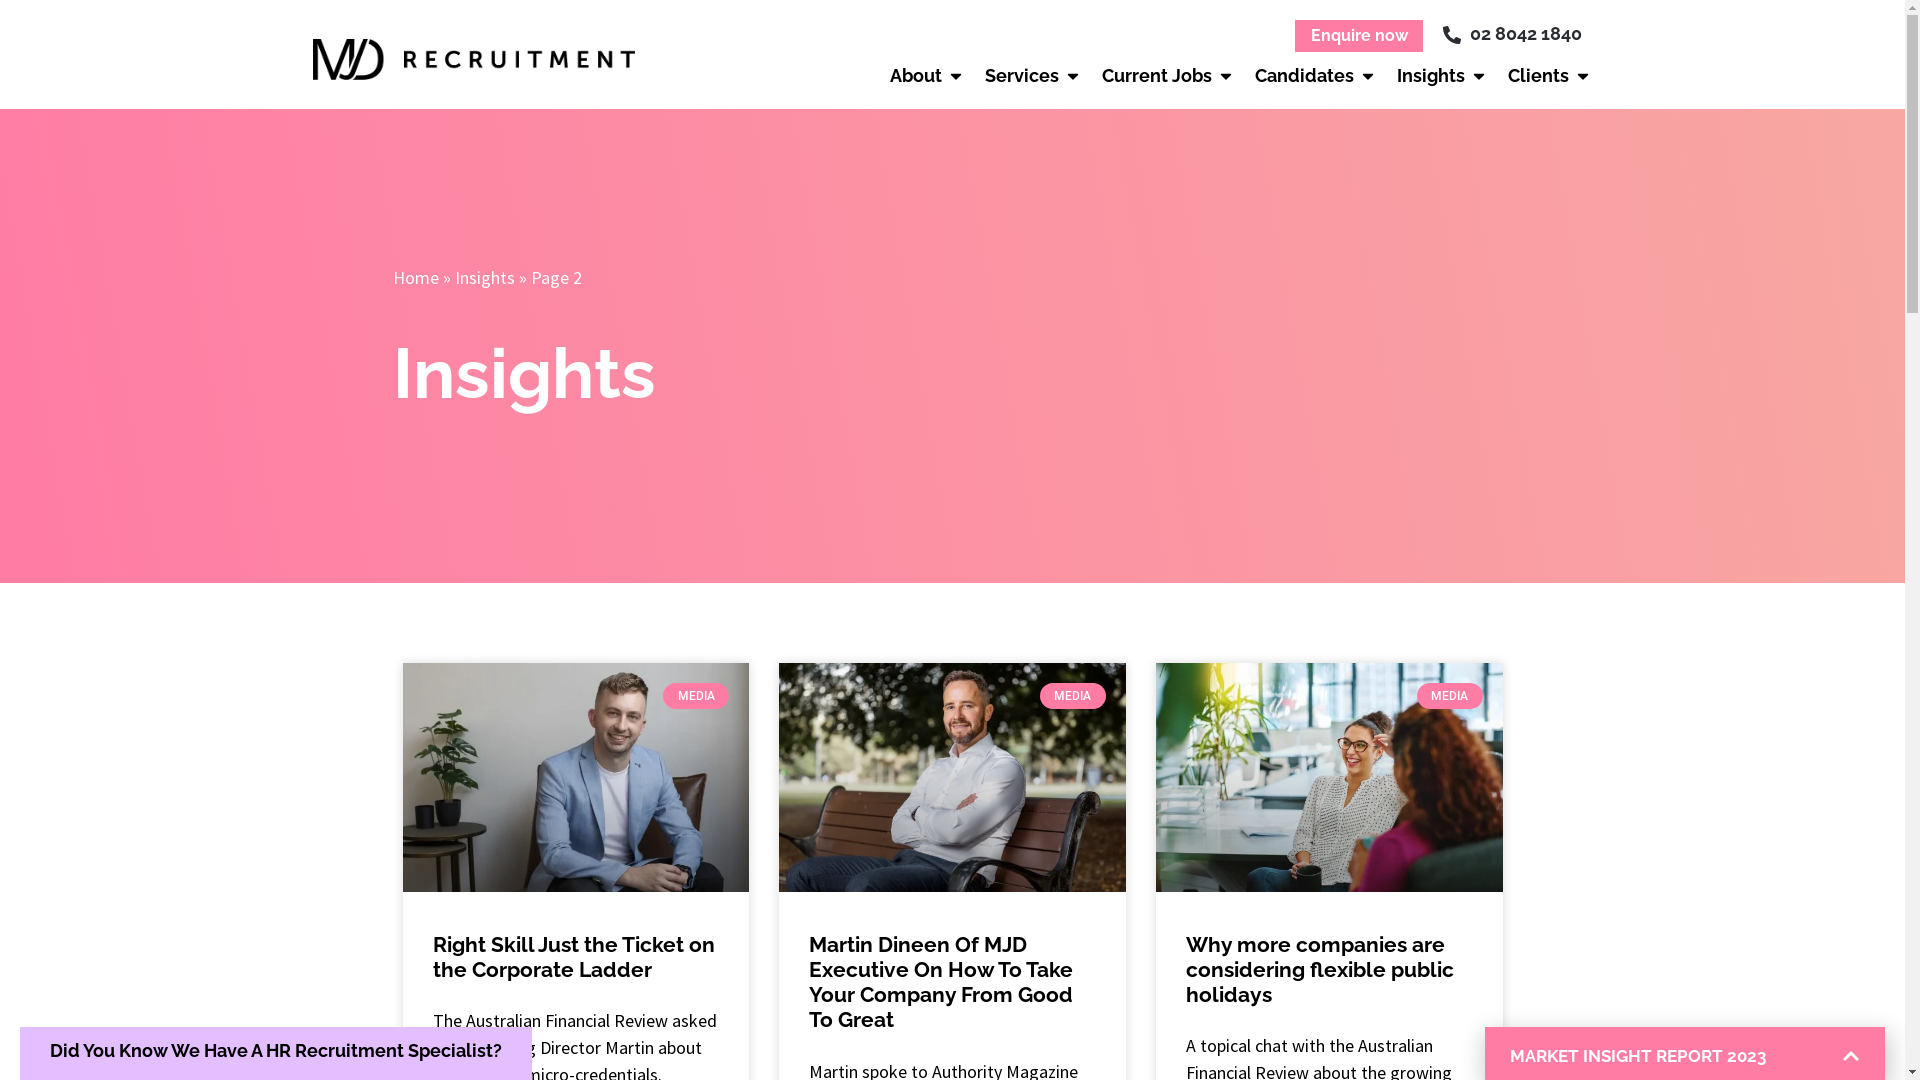  I want to click on Right Skill Just the Ticket on the Corporate Ladder, so click(573, 957).